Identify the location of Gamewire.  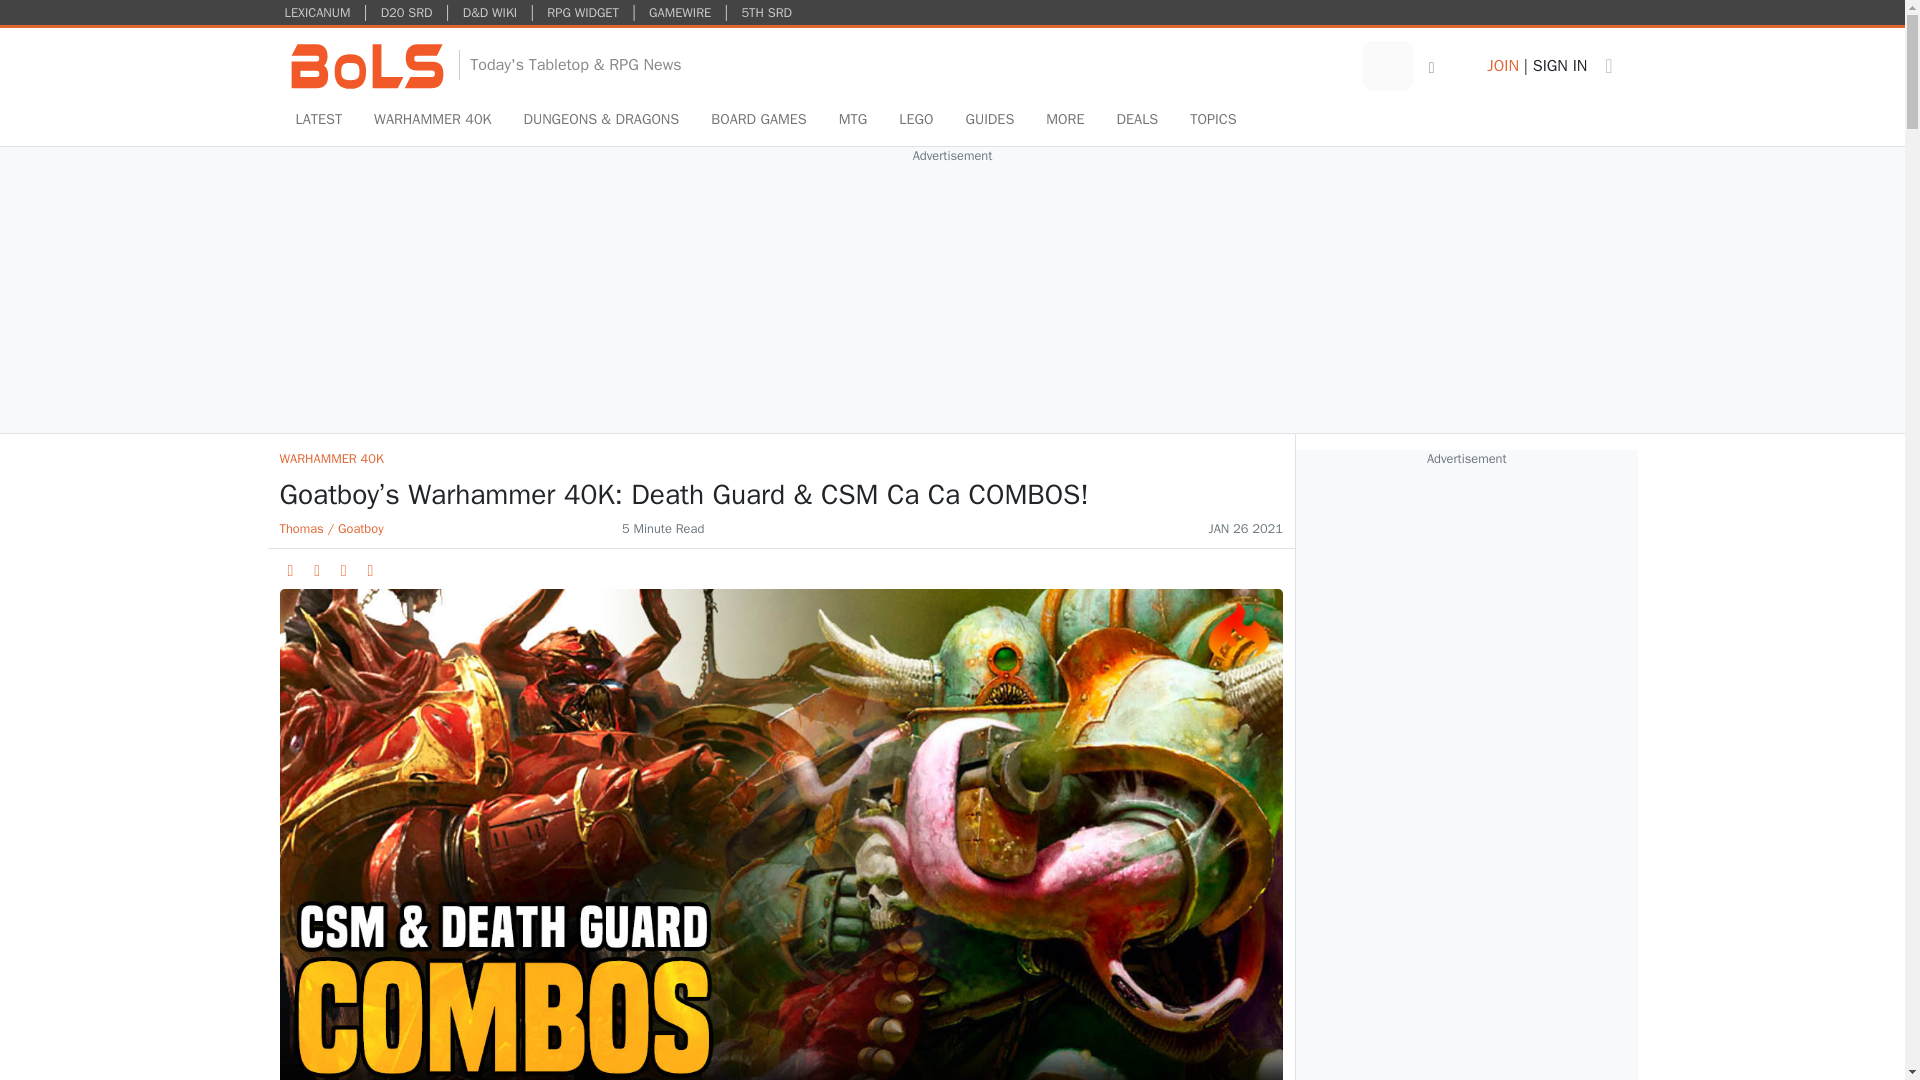
(680, 12).